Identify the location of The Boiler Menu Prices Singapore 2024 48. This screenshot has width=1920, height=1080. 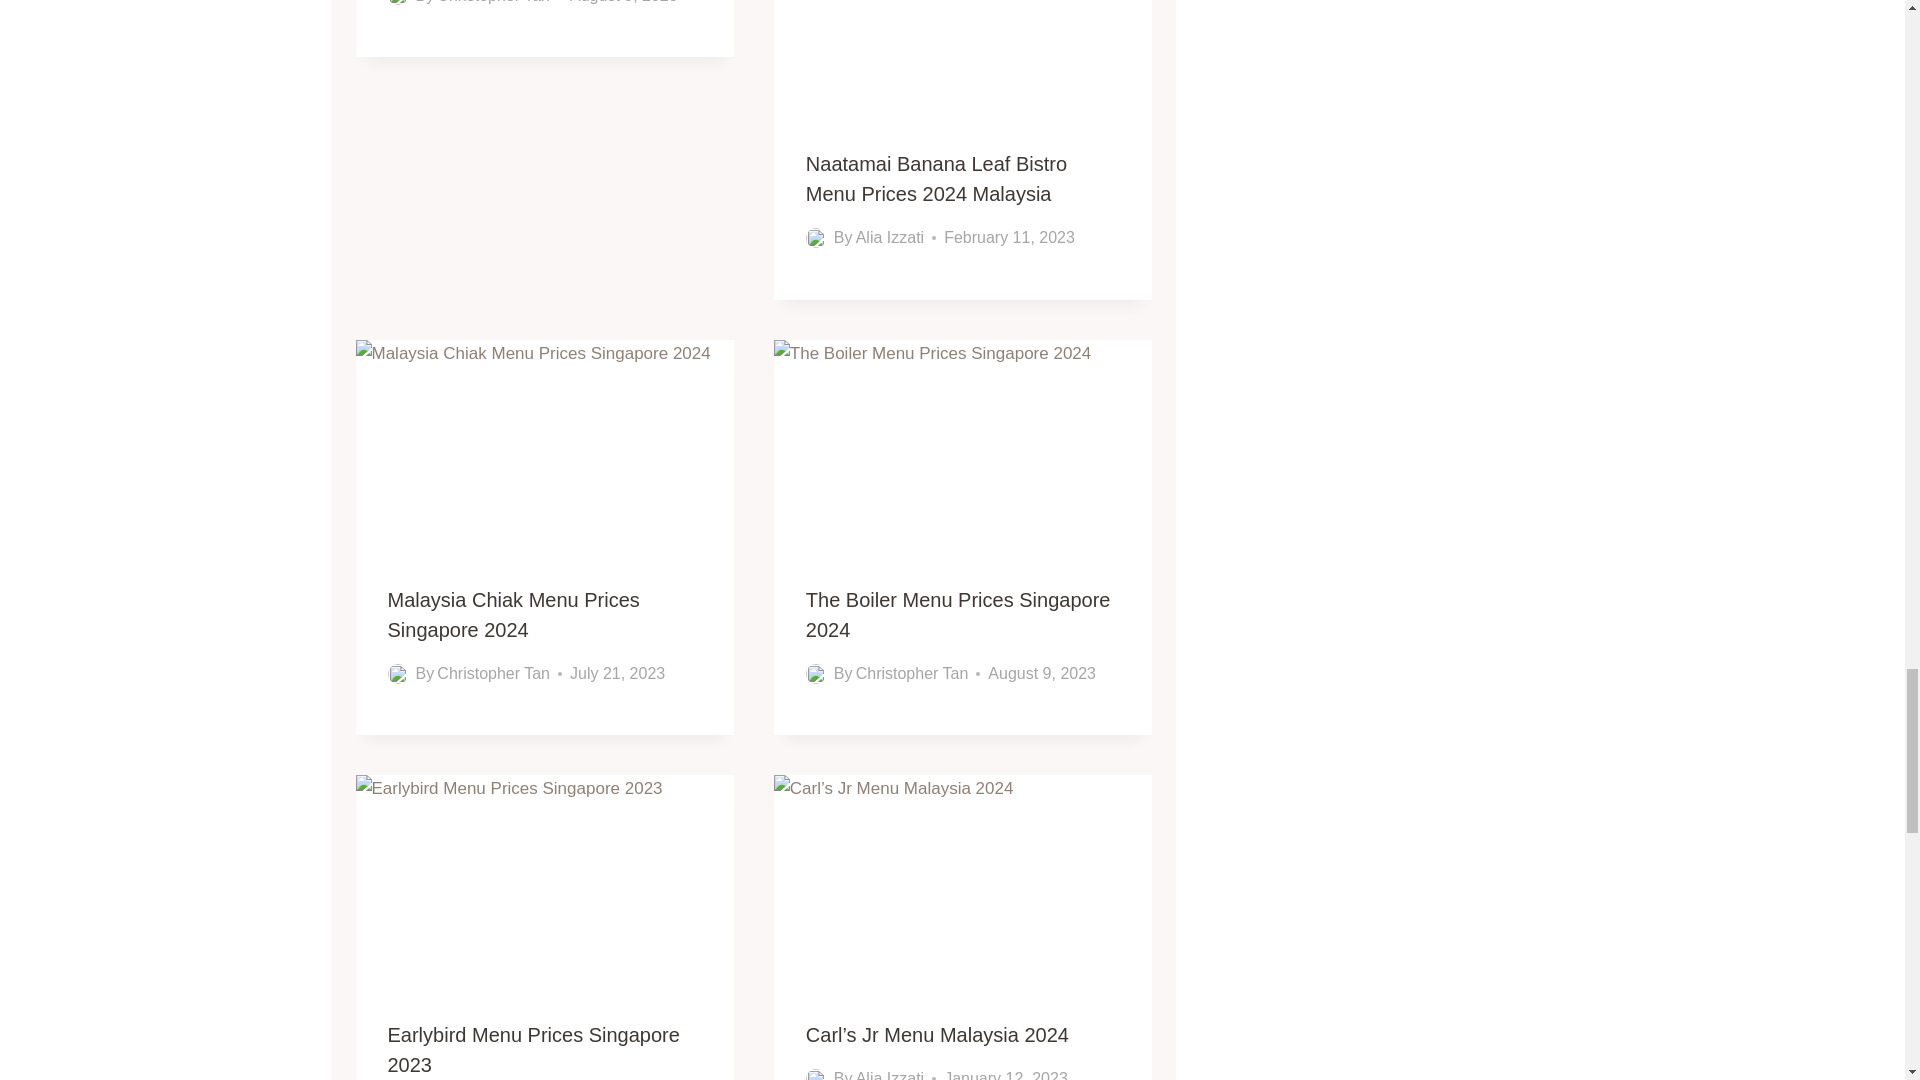
(962, 446).